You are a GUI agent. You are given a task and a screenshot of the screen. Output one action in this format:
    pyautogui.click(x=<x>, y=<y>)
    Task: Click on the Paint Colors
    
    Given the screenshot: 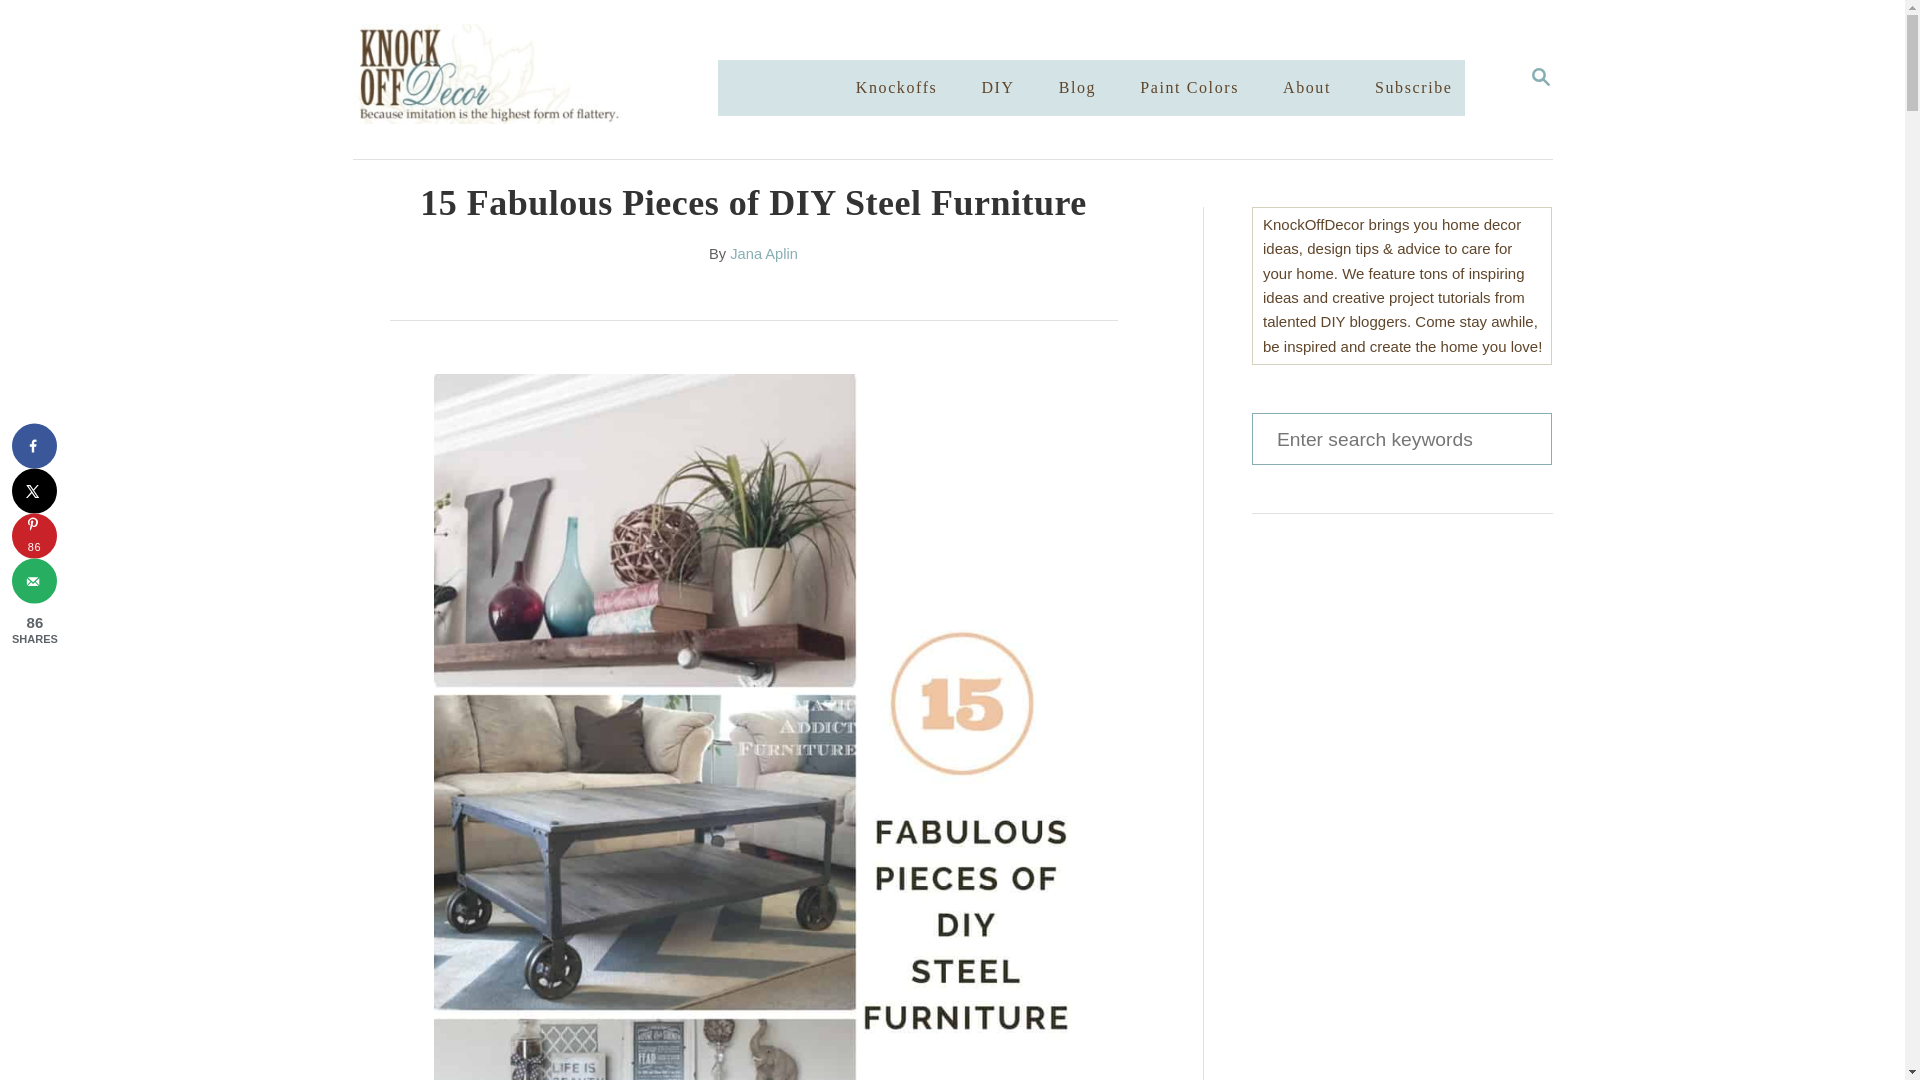 What is the action you would take?
    pyautogui.click(x=1190, y=88)
    